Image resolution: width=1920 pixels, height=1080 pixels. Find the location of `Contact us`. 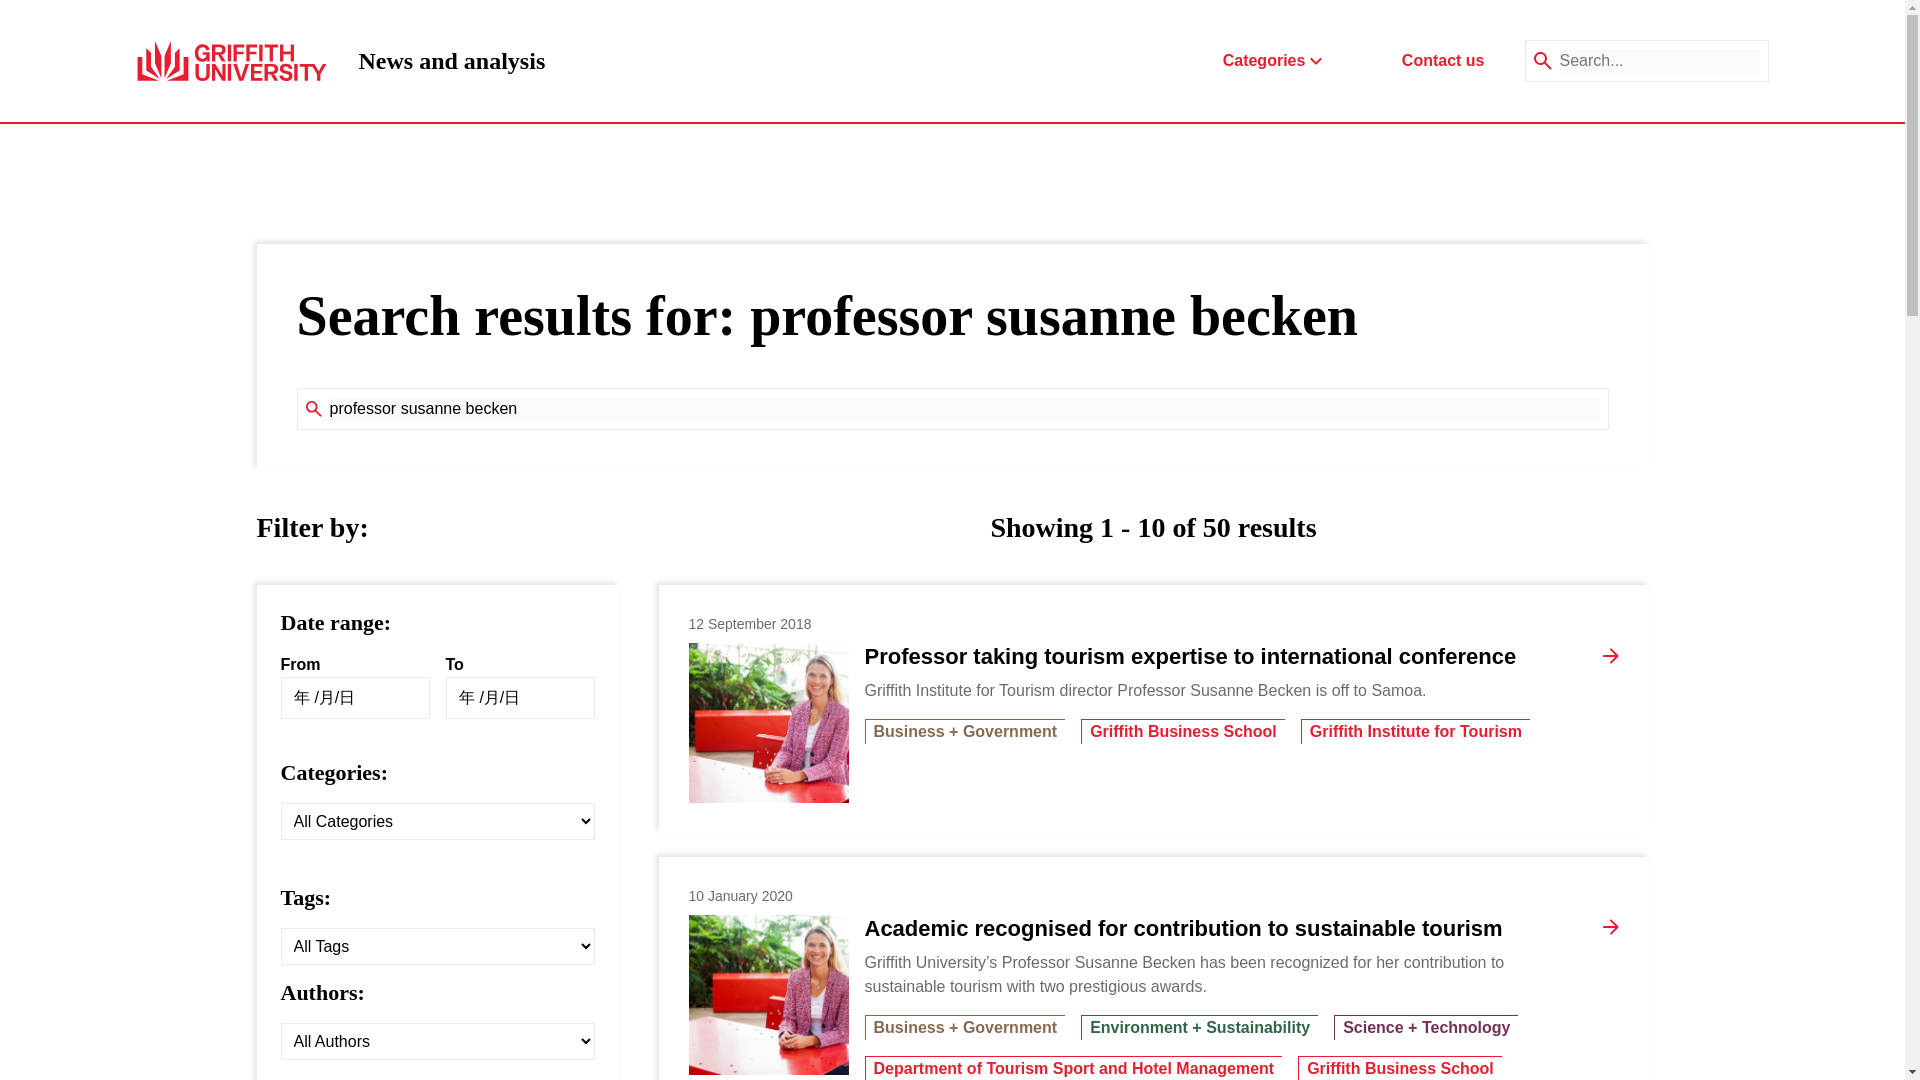

Contact us is located at coordinates (1442, 60).